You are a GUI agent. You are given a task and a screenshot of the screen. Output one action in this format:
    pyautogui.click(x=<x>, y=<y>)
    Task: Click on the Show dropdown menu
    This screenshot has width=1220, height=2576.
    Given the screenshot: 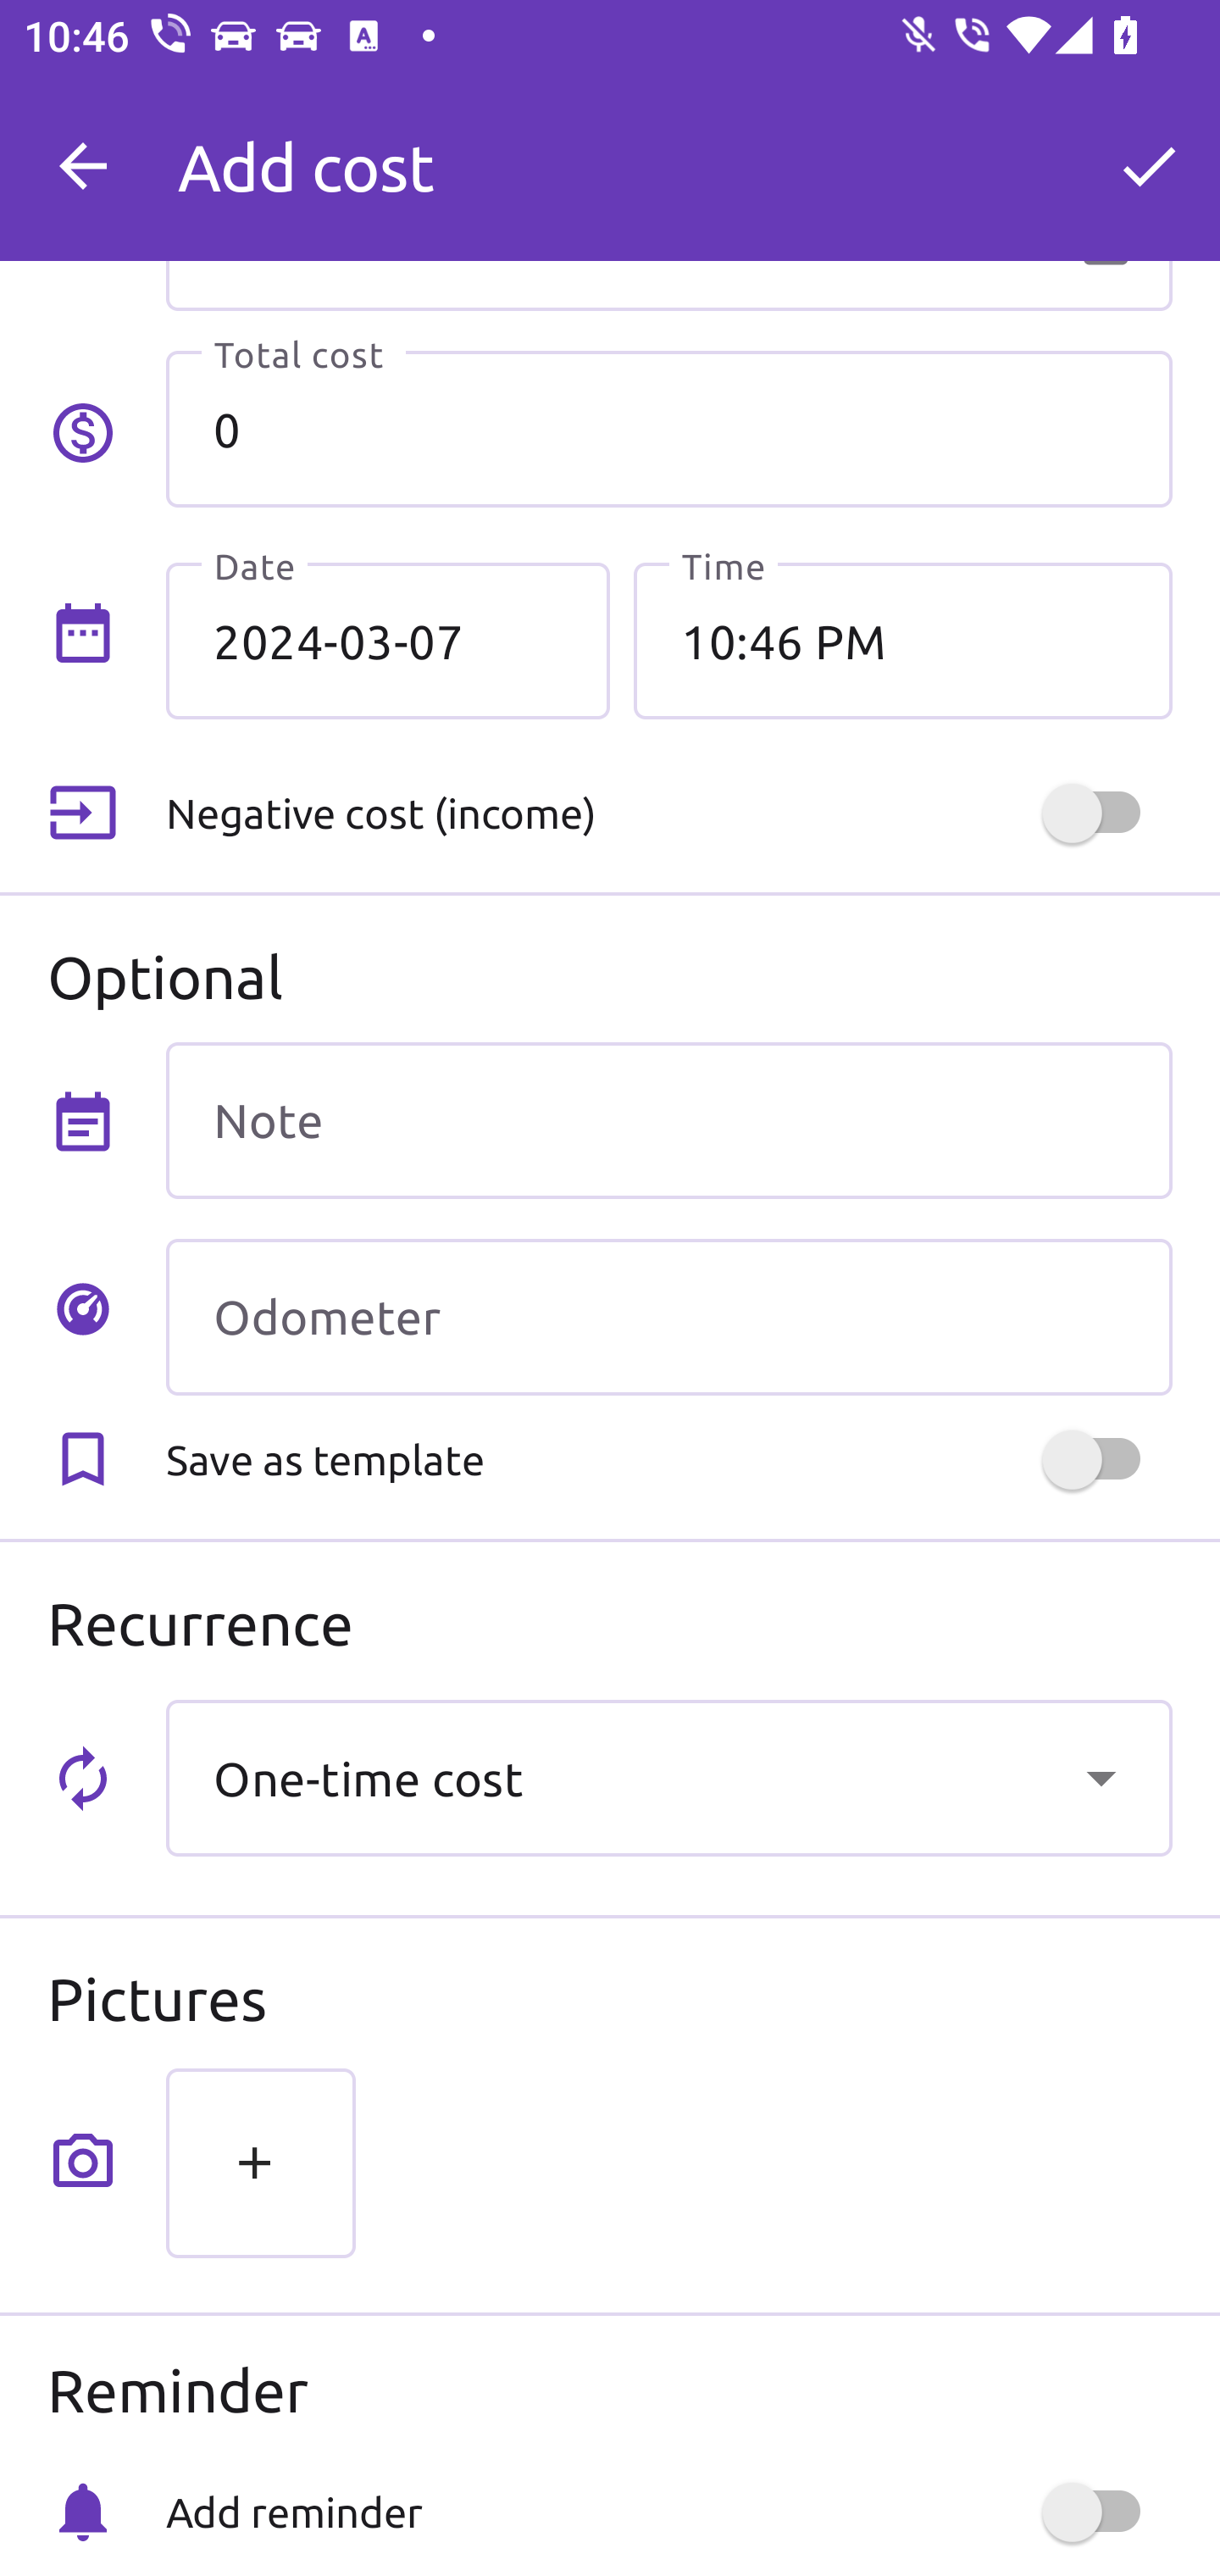 What is the action you would take?
    pyautogui.click(x=1101, y=1777)
    